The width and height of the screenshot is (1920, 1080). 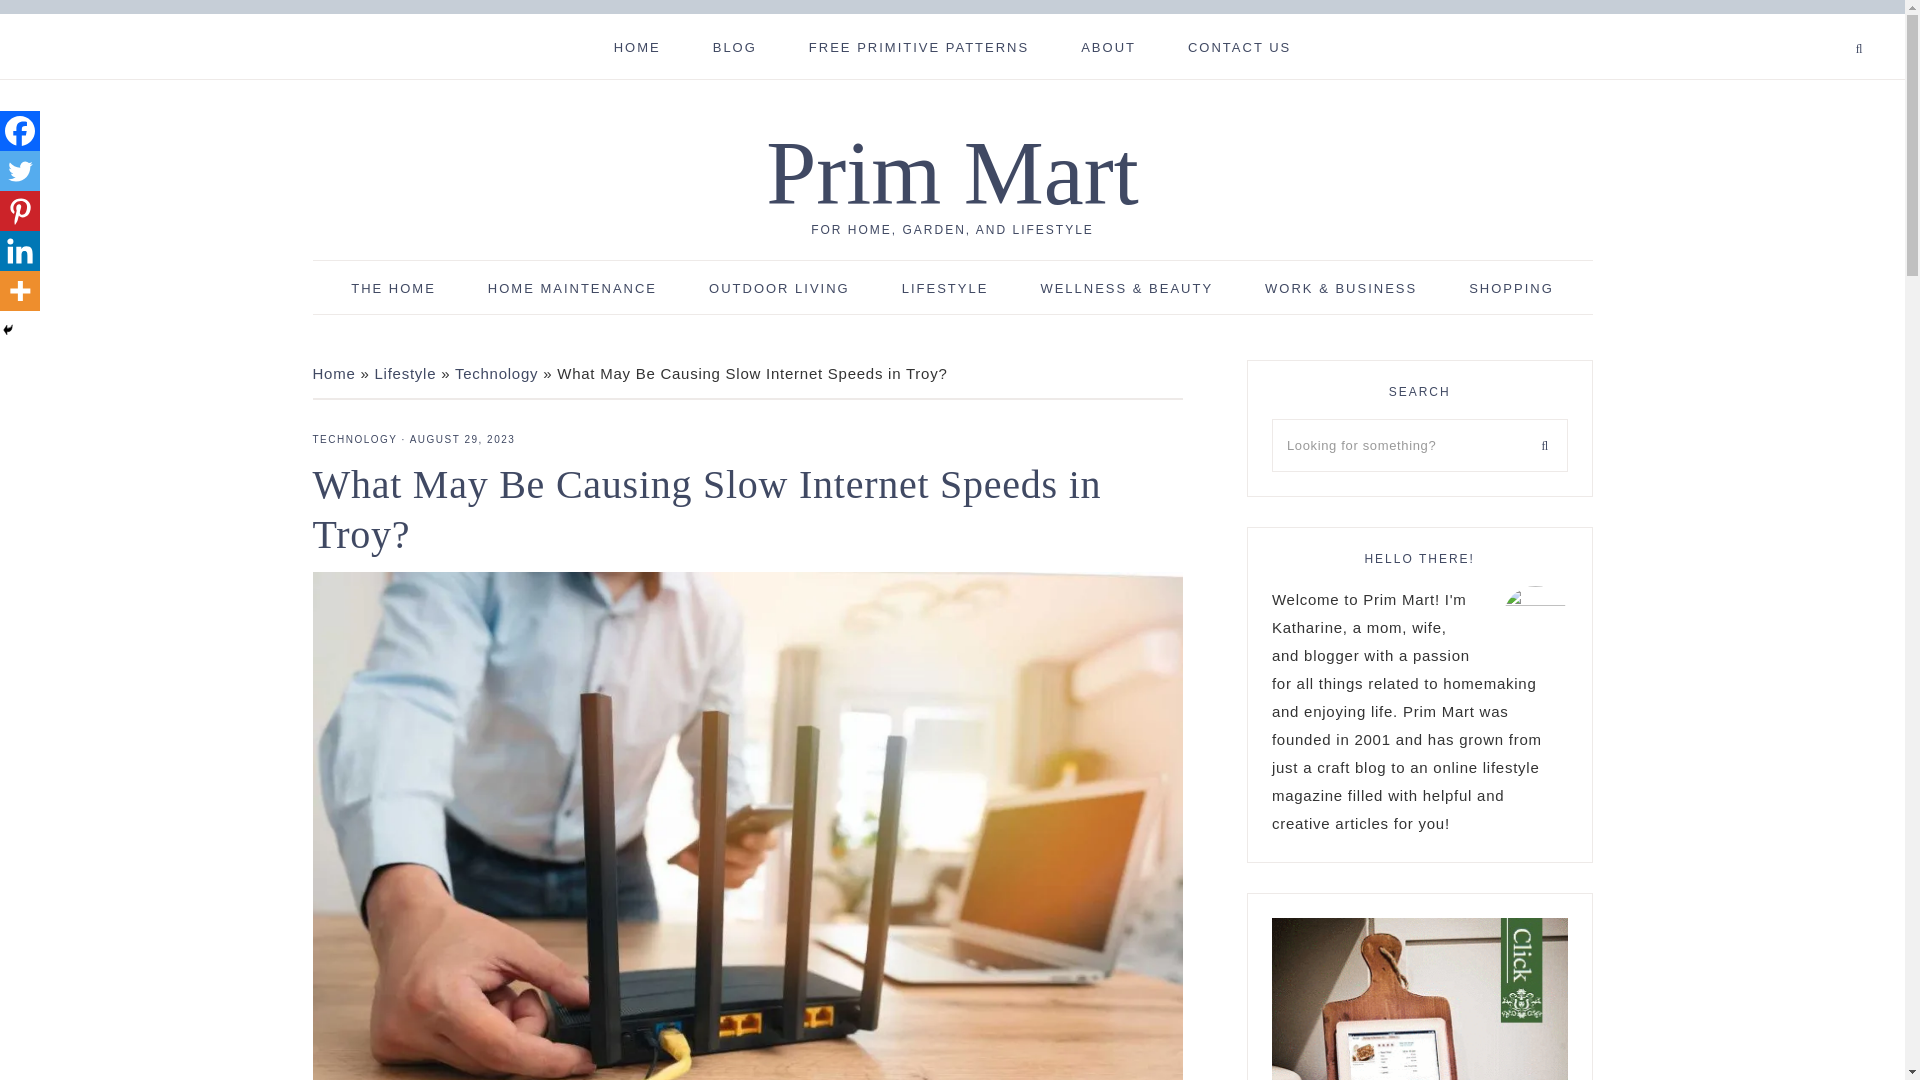 What do you see at coordinates (1108, 46) in the screenshot?
I see `ABOUT` at bounding box center [1108, 46].